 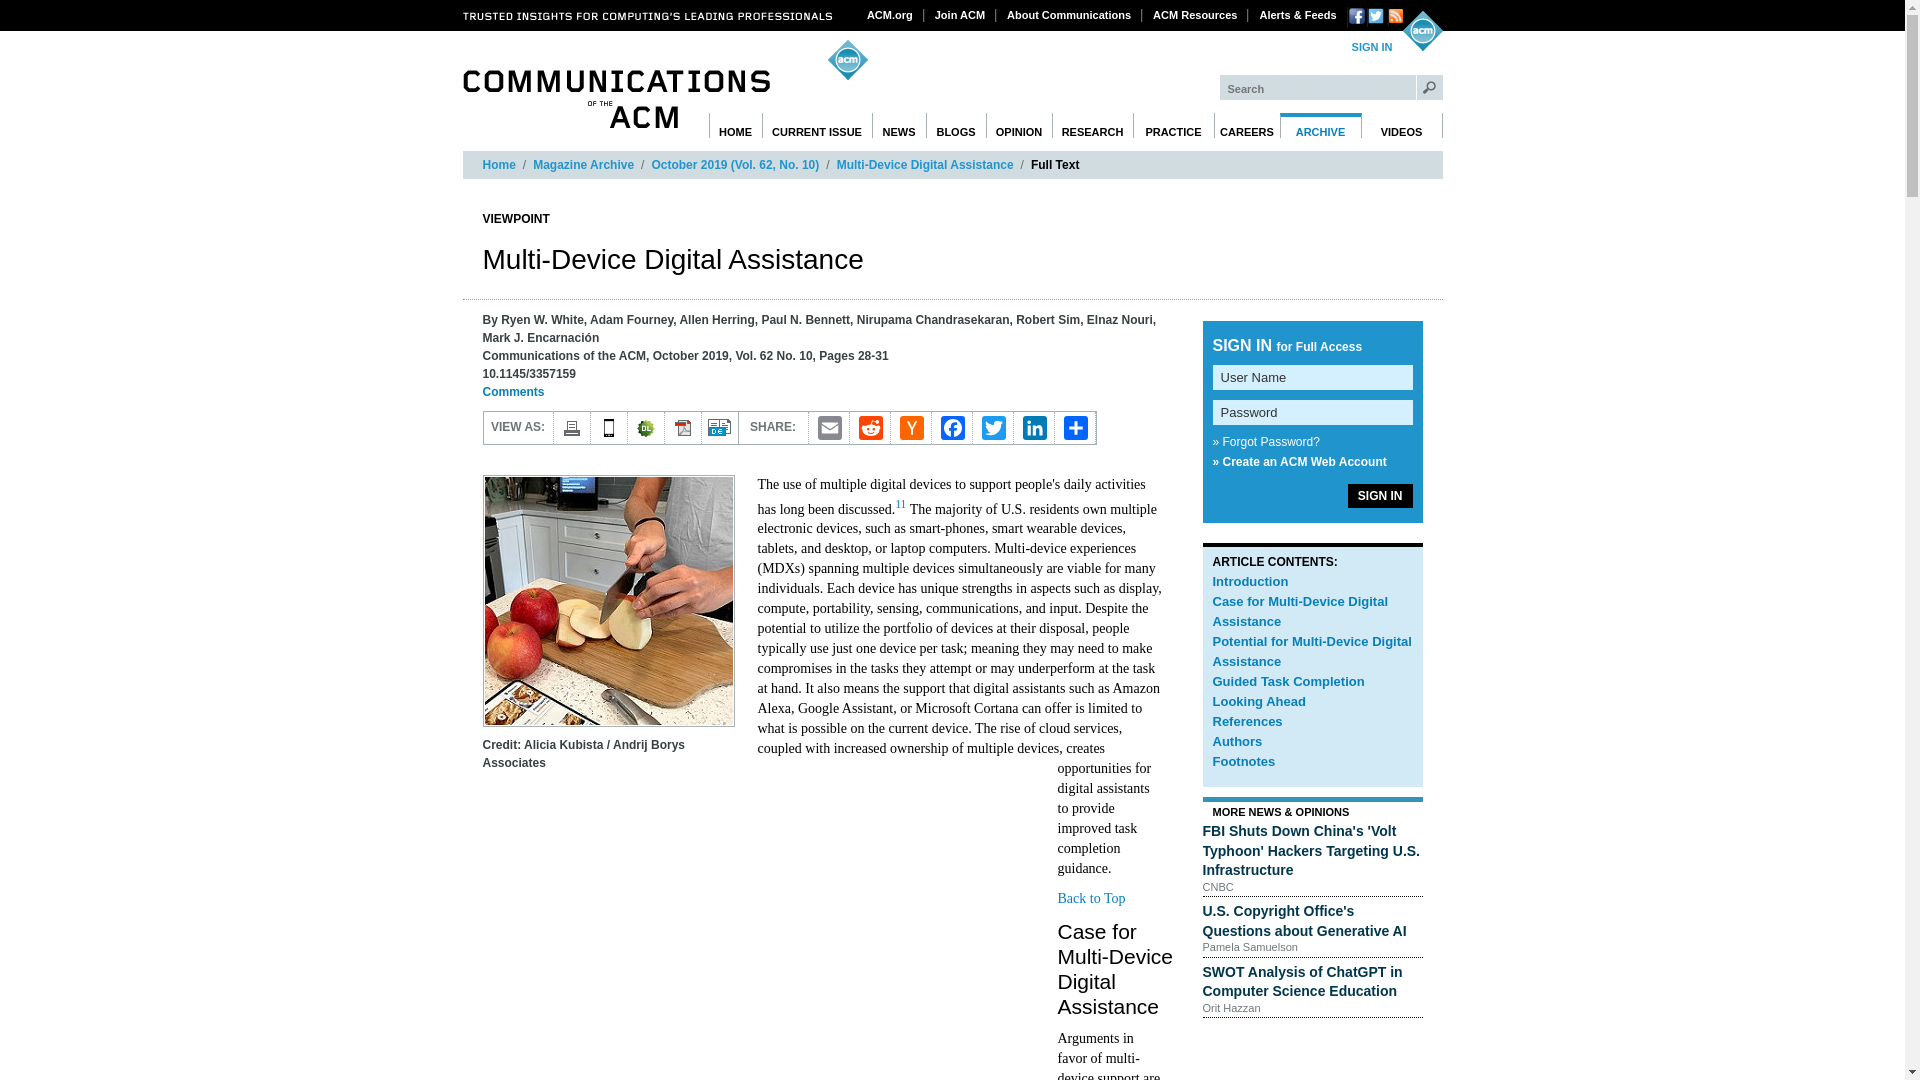 What do you see at coordinates (682, 427) in the screenshot?
I see `View as PDF` at bounding box center [682, 427].